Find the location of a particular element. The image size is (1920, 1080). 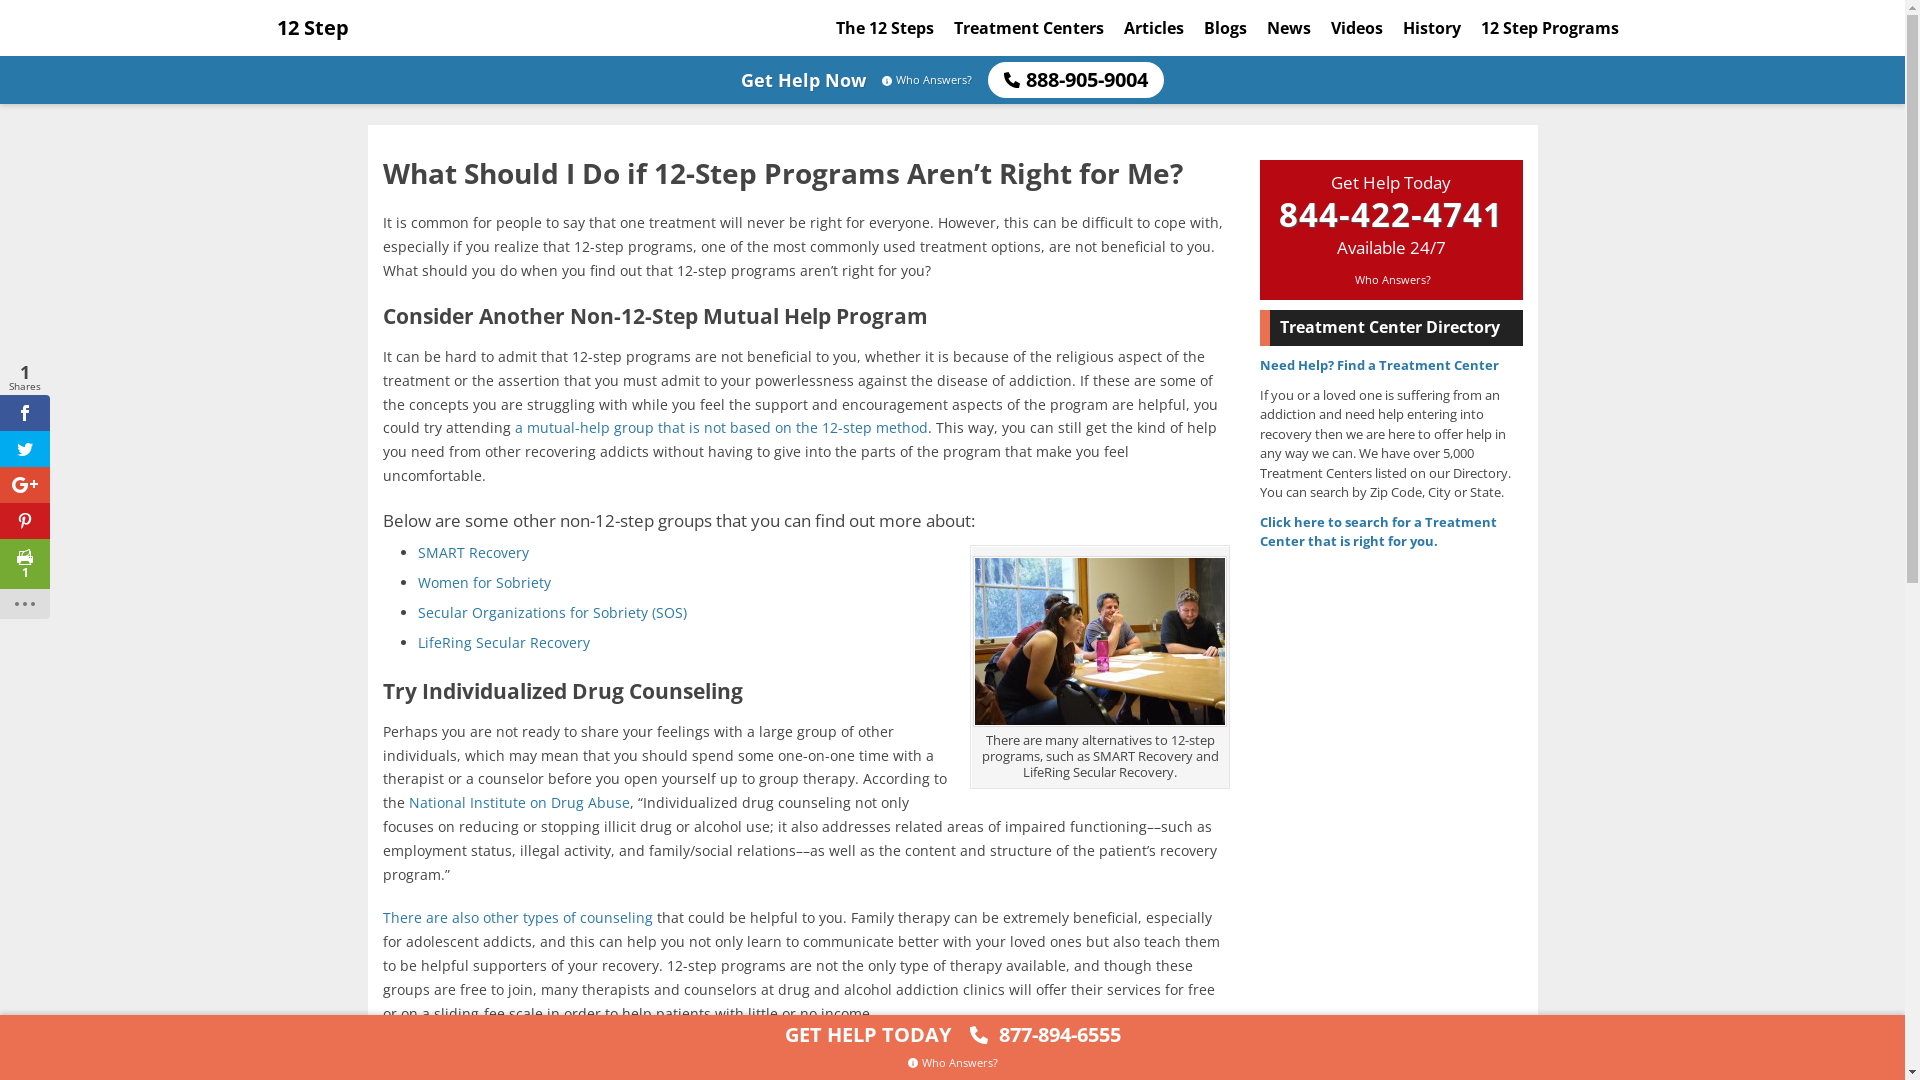

SMART Recovery is located at coordinates (474, 552).